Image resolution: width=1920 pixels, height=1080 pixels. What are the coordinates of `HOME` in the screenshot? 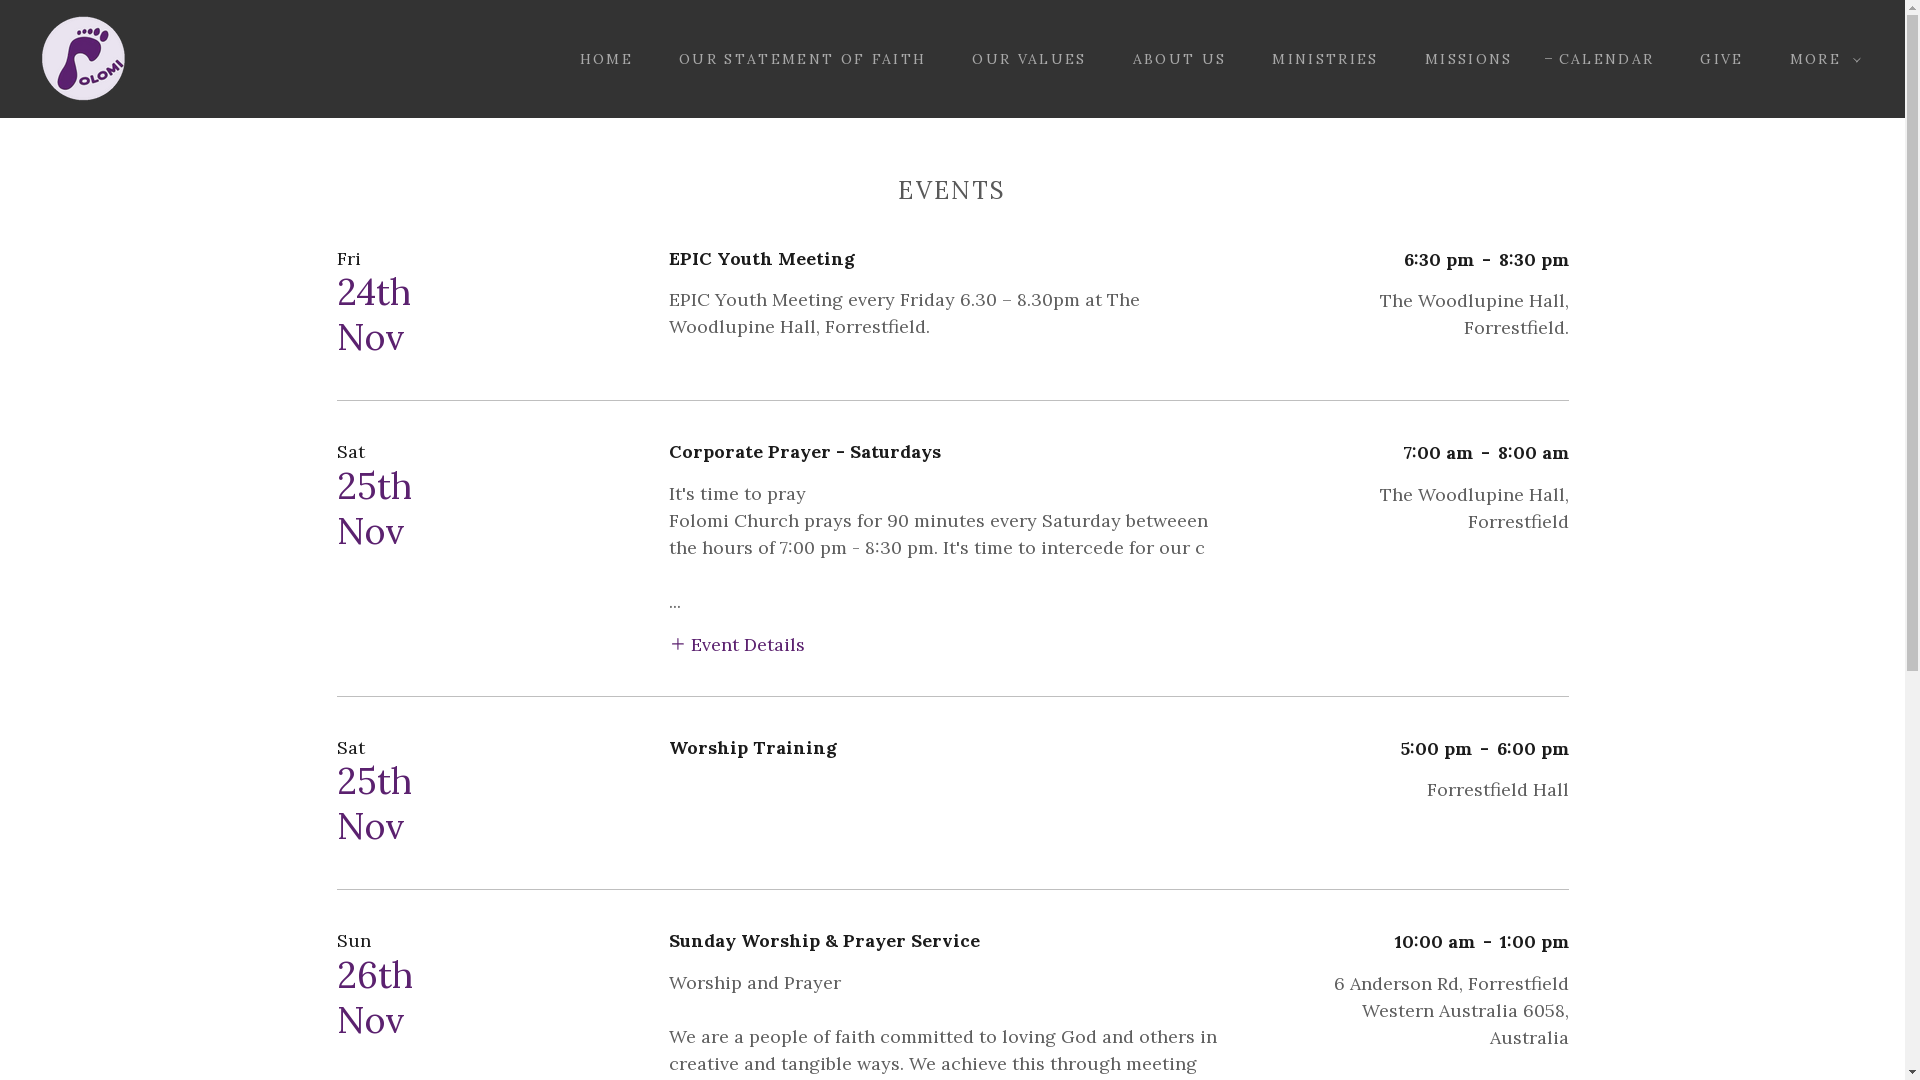 It's located at (600, 59).